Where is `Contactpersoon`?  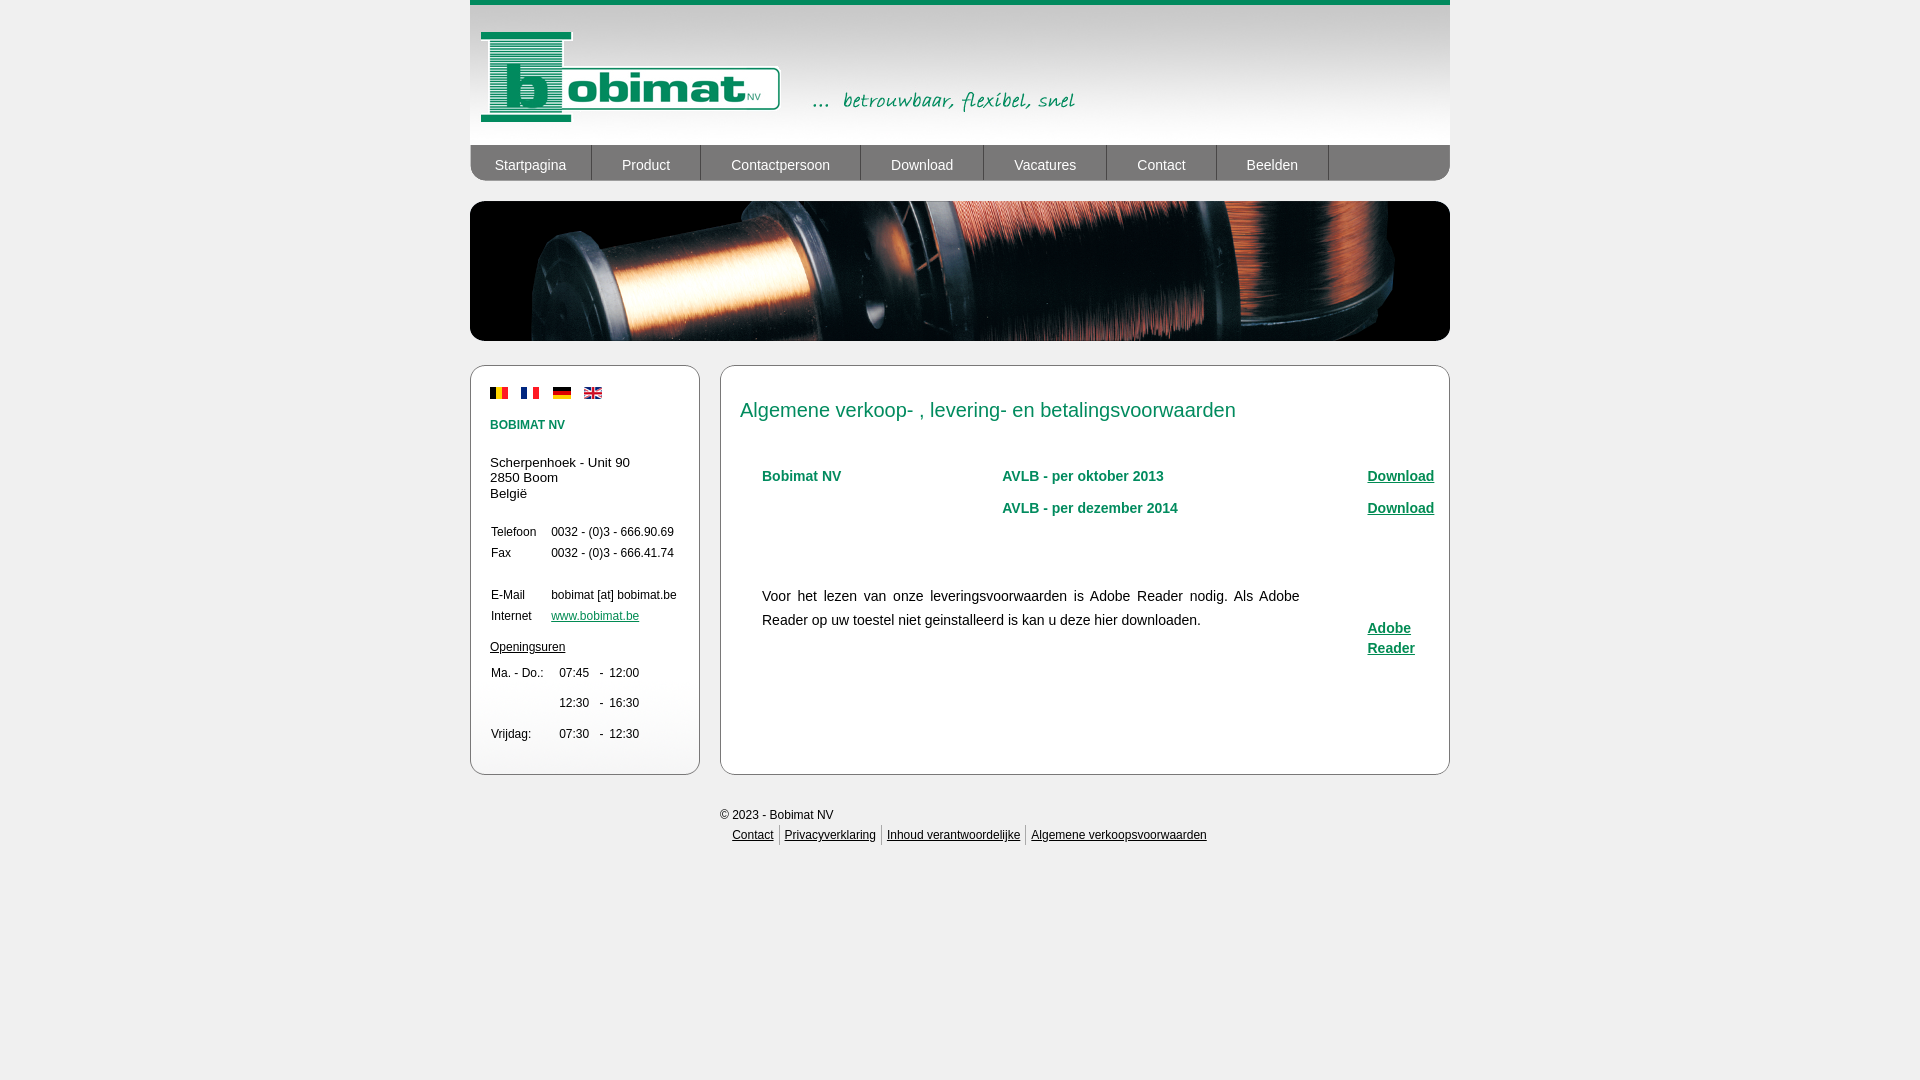
Contactpersoon is located at coordinates (781, 162).